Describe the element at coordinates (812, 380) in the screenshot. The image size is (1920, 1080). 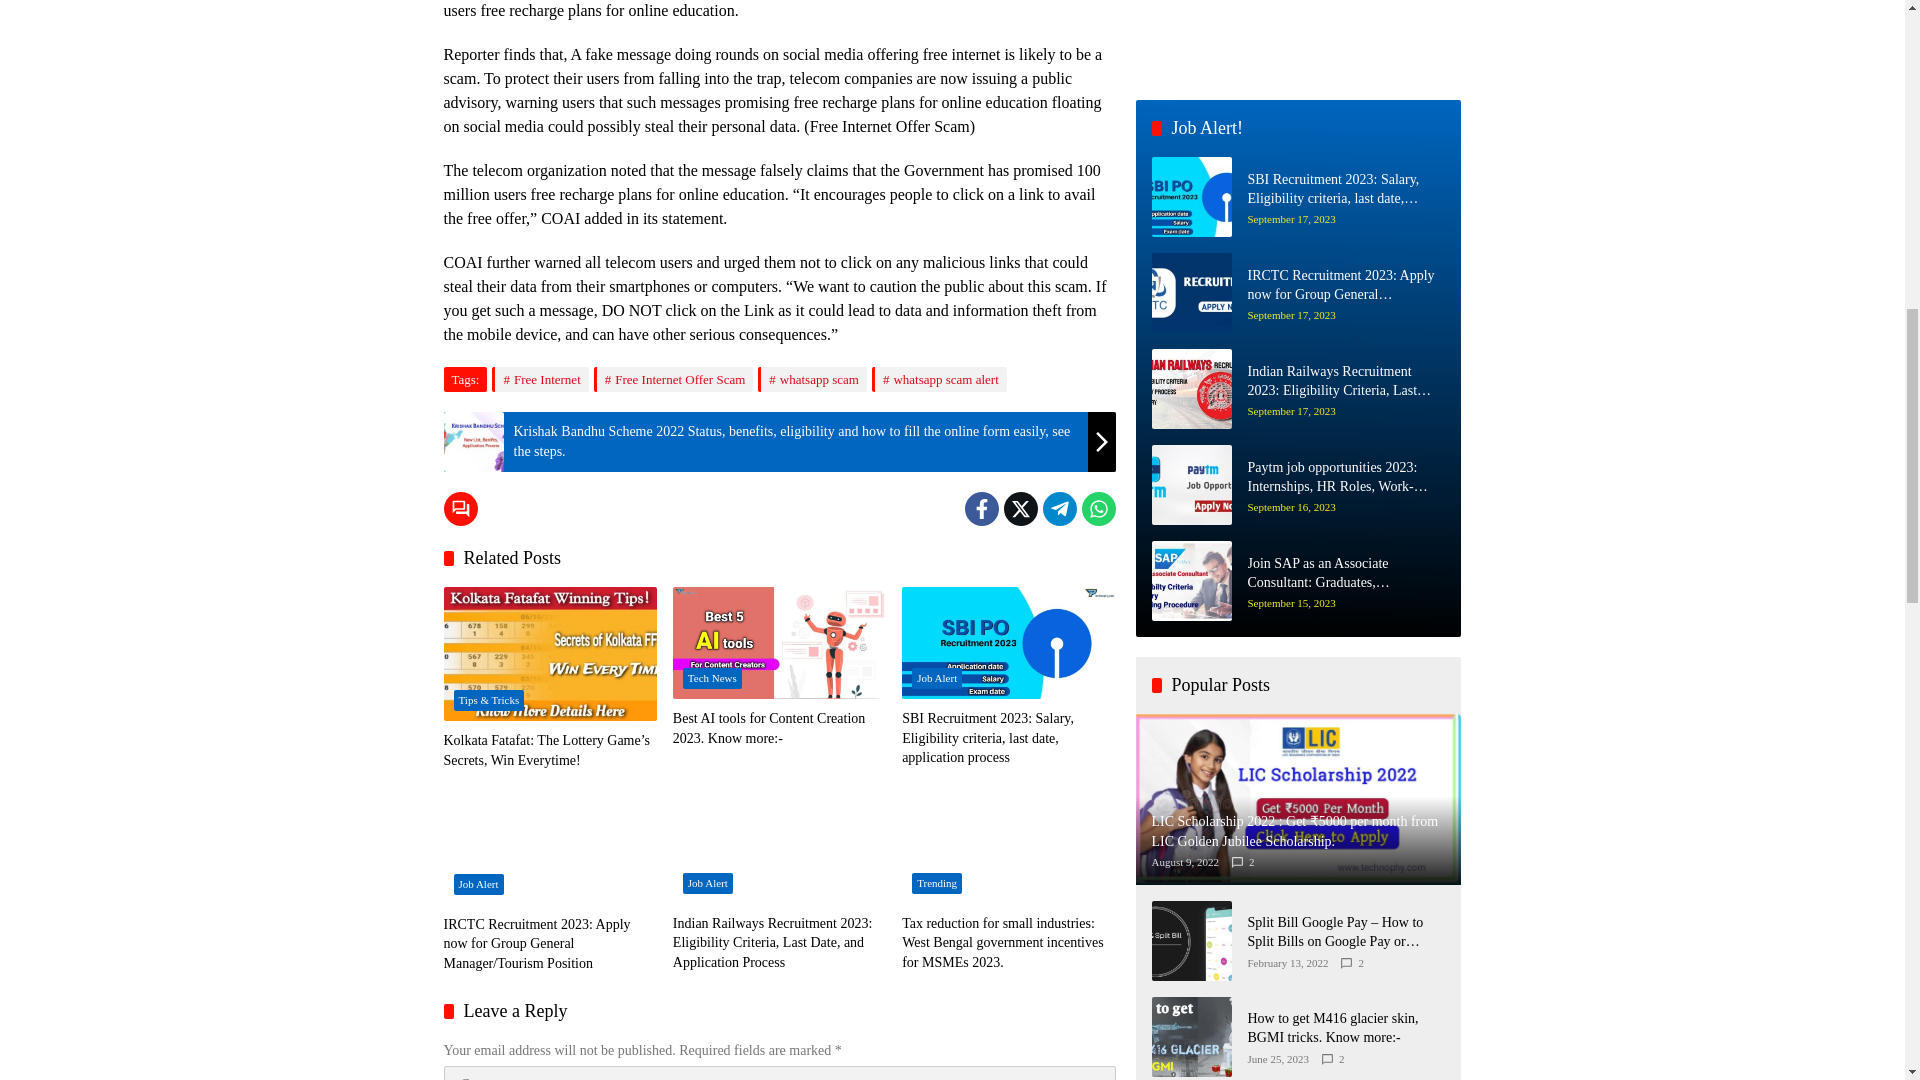
I see `whatsapp scam` at that location.